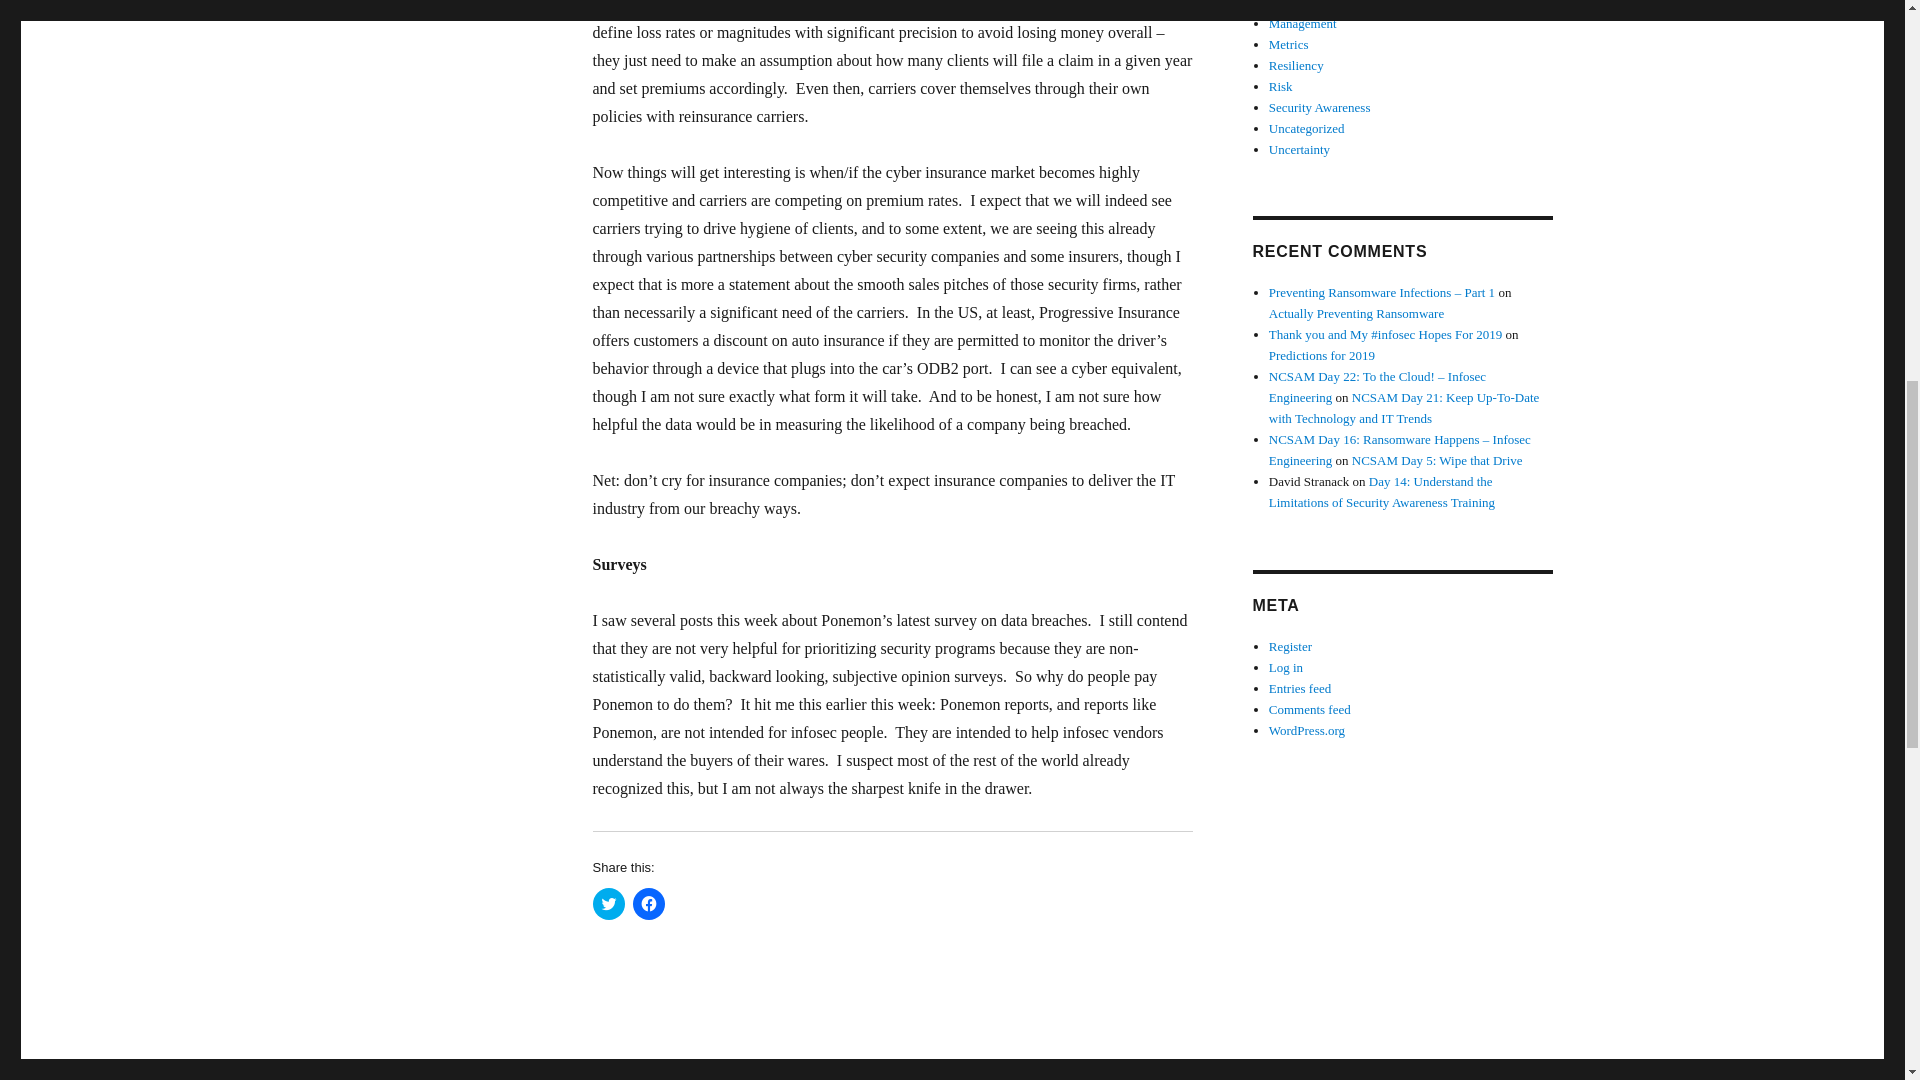  What do you see at coordinates (1302, 24) in the screenshot?
I see `Management` at bounding box center [1302, 24].